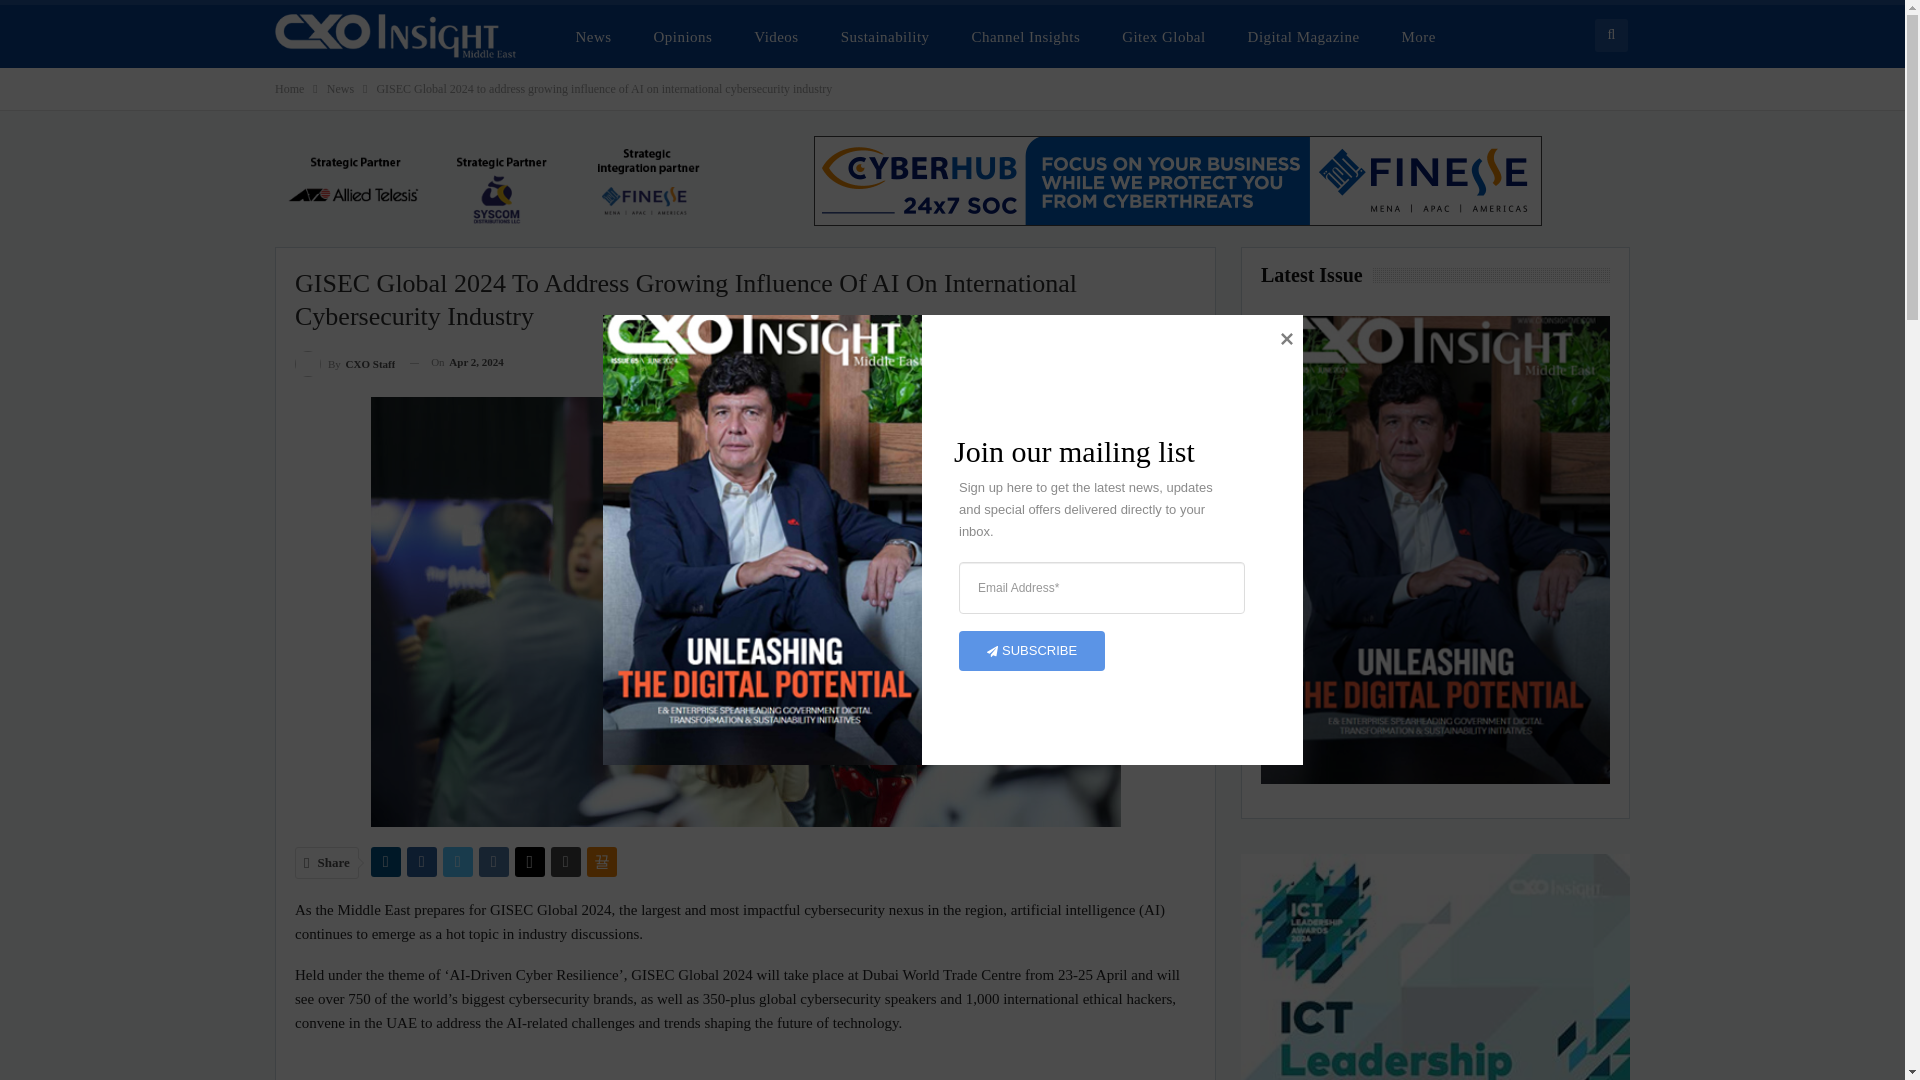  I want to click on More, so click(1418, 36).